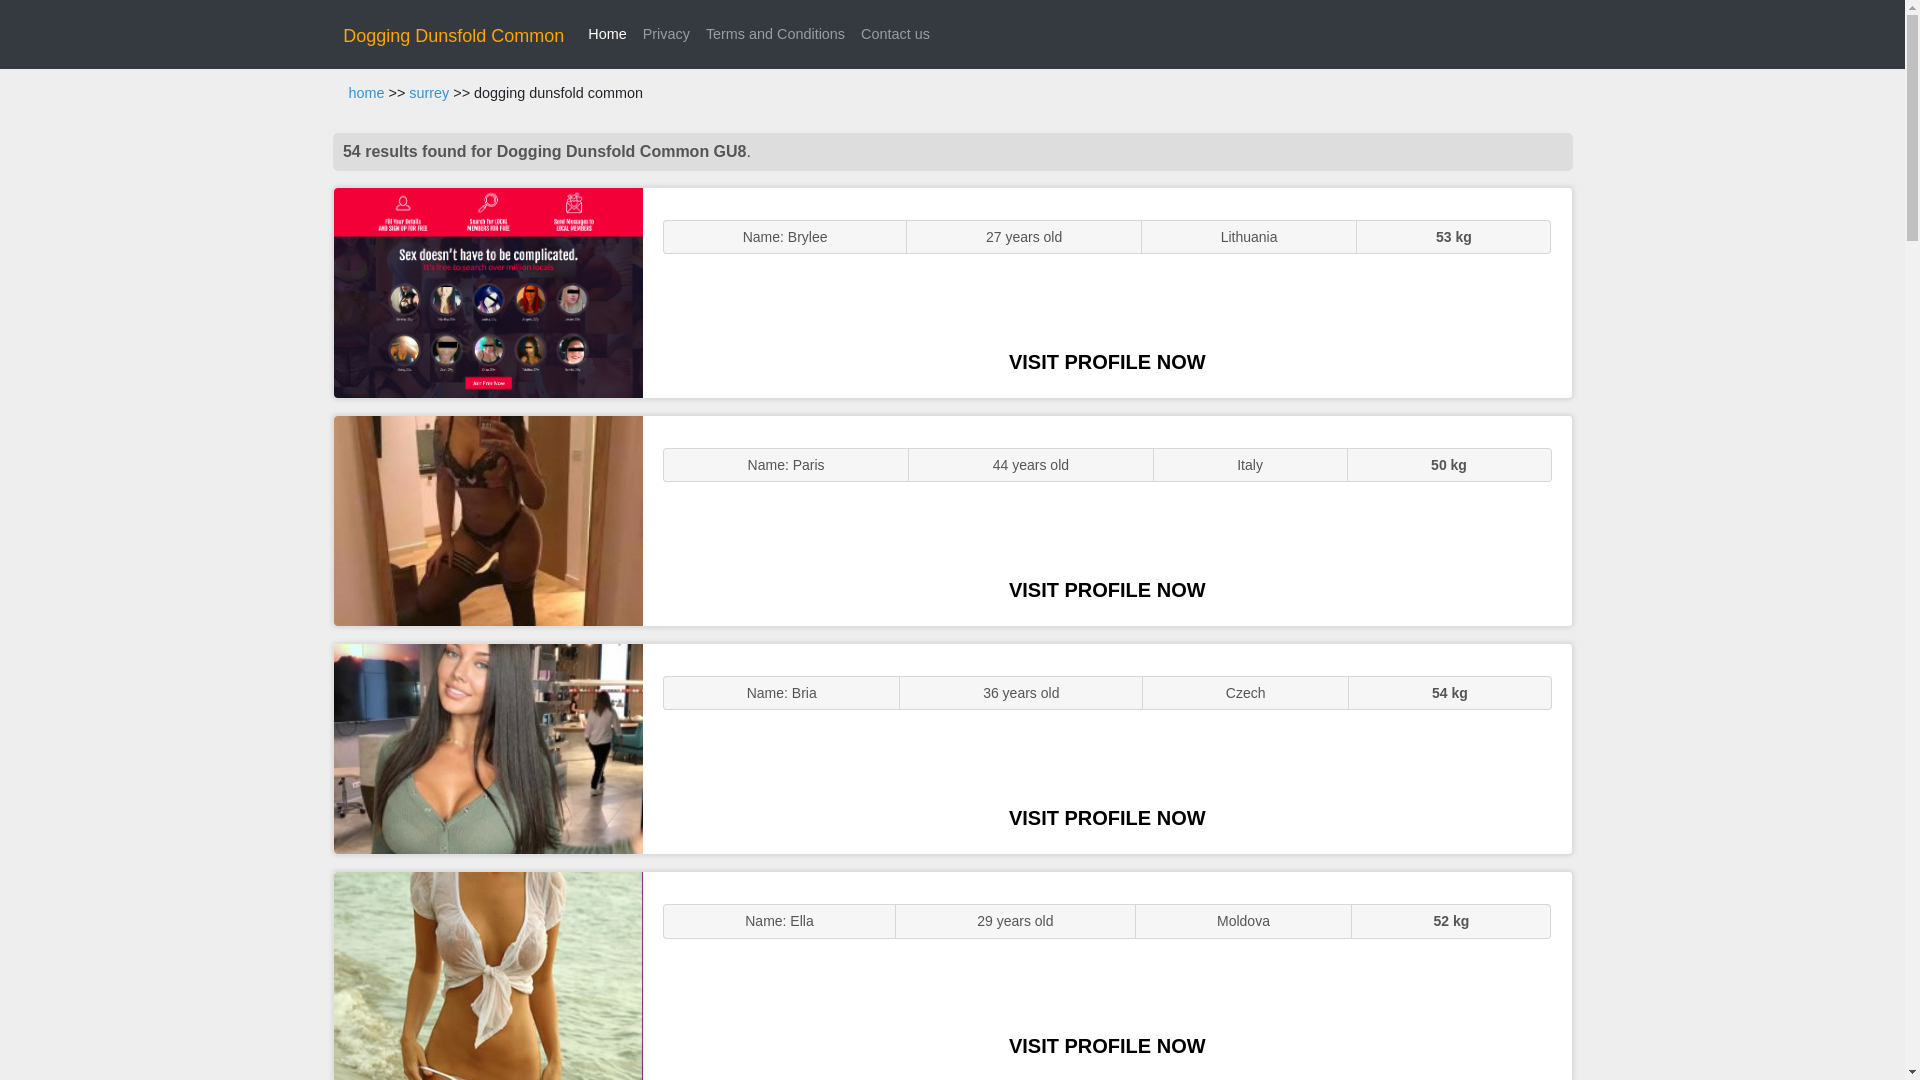 The width and height of the screenshot is (1920, 1080). I want to click on Sluts, so click(488, 976).